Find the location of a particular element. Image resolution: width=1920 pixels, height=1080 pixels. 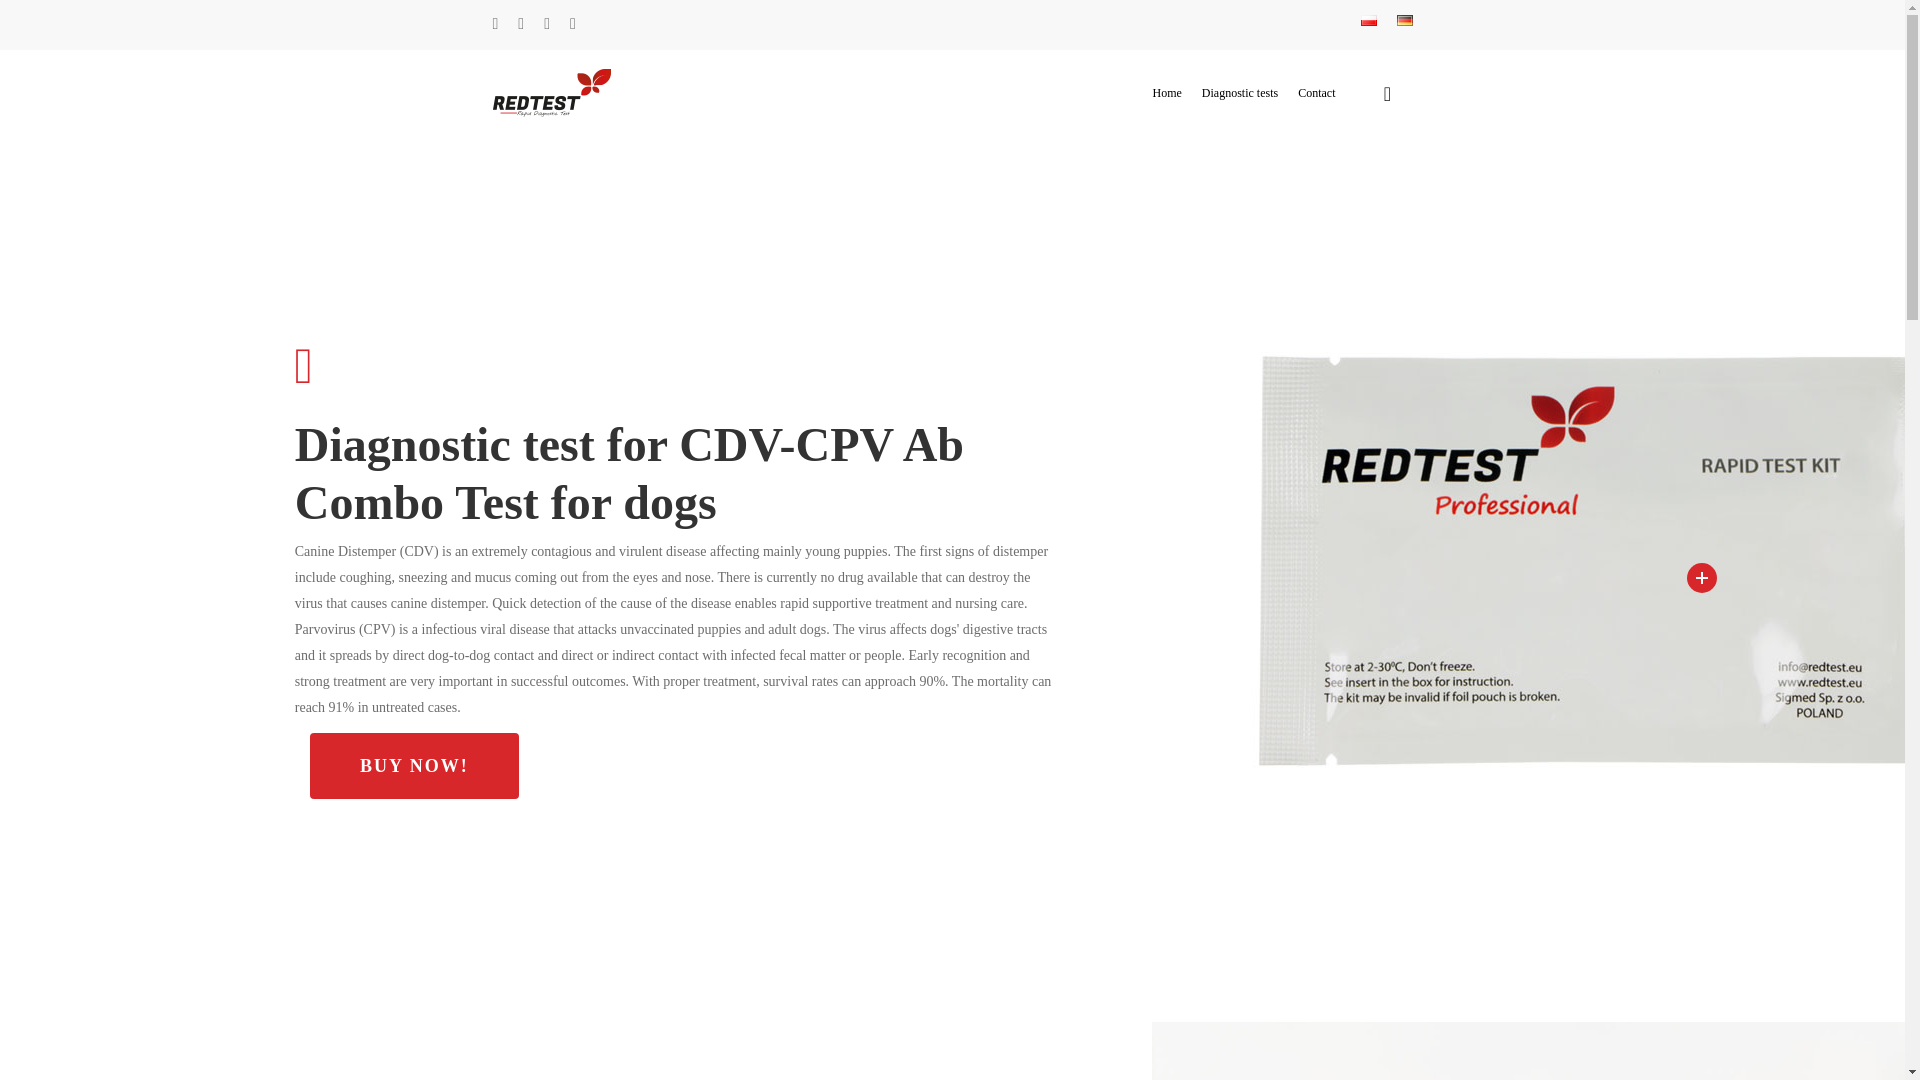

Diagnostic tests is located at coordinates (1240, 92).